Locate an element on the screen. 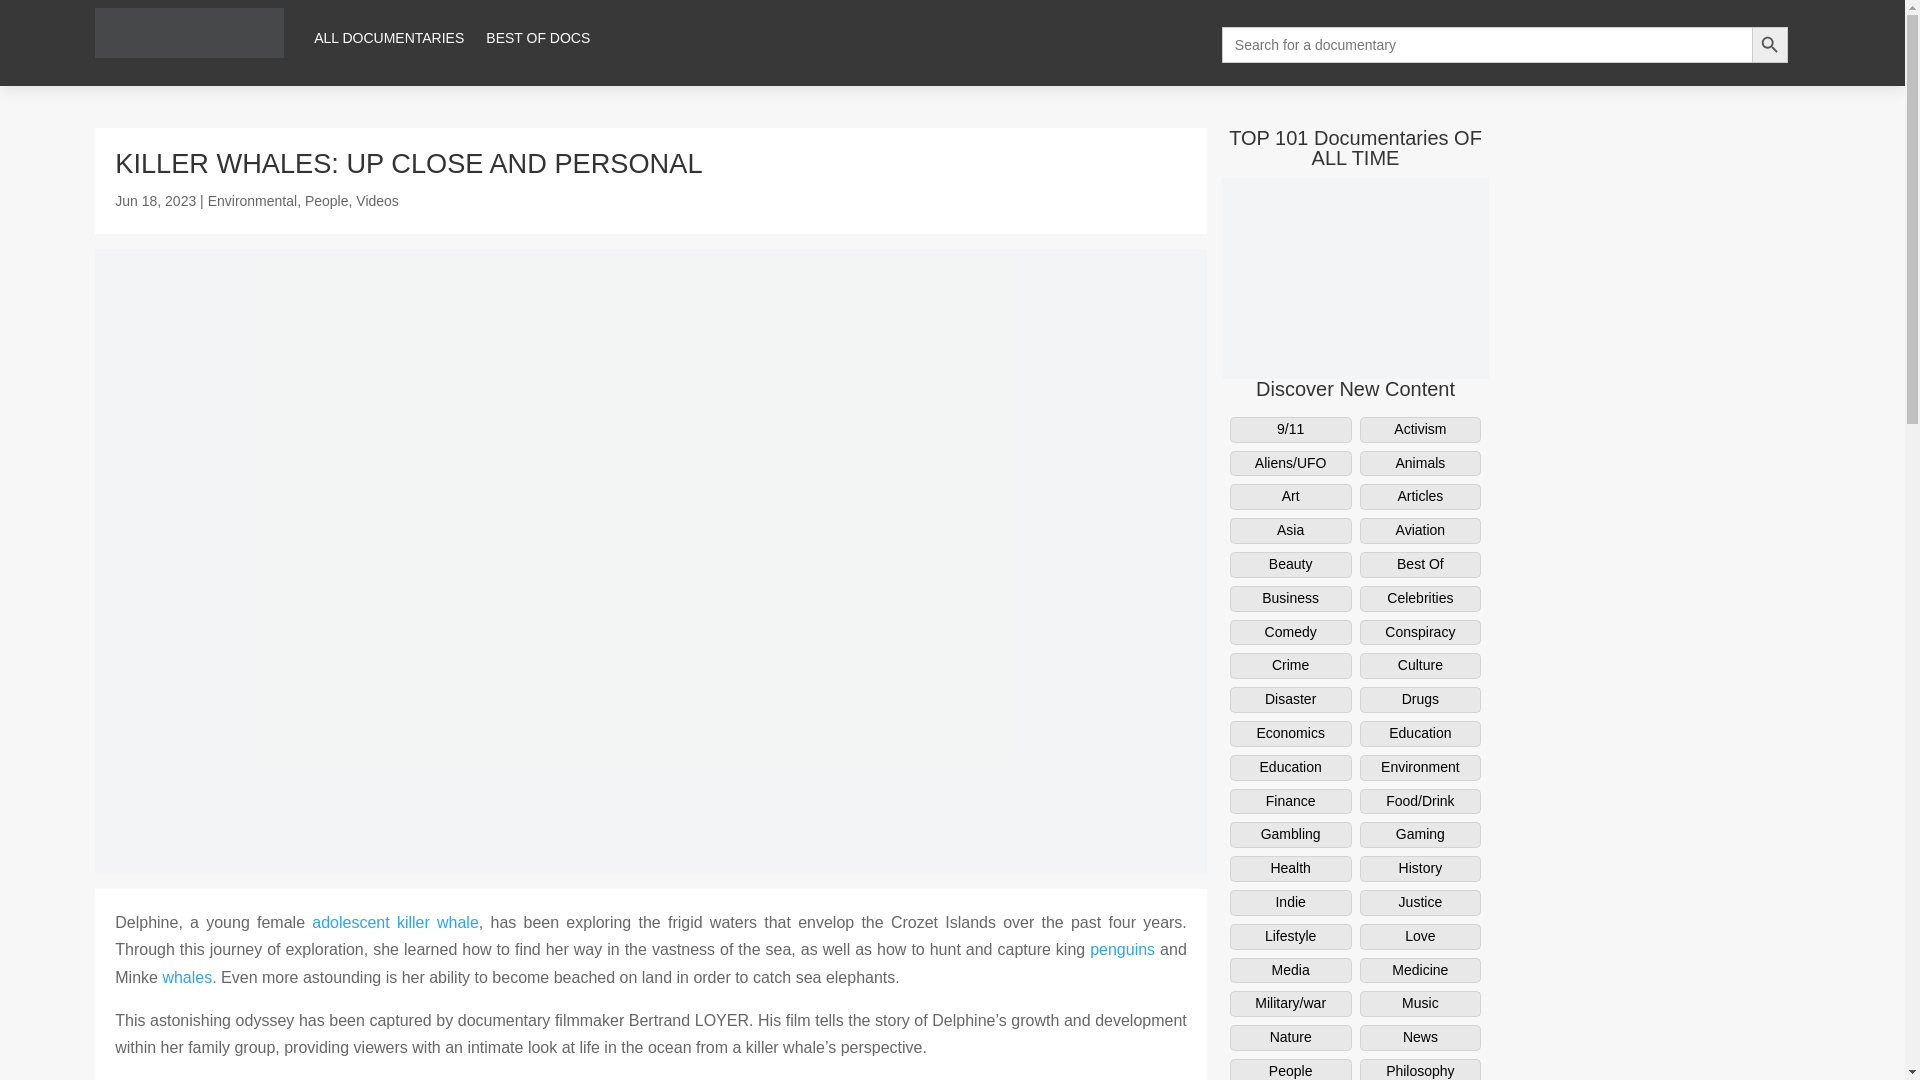 This screenshot has height=1080, width=1920. Articles is located at coordinates (1420, 496).